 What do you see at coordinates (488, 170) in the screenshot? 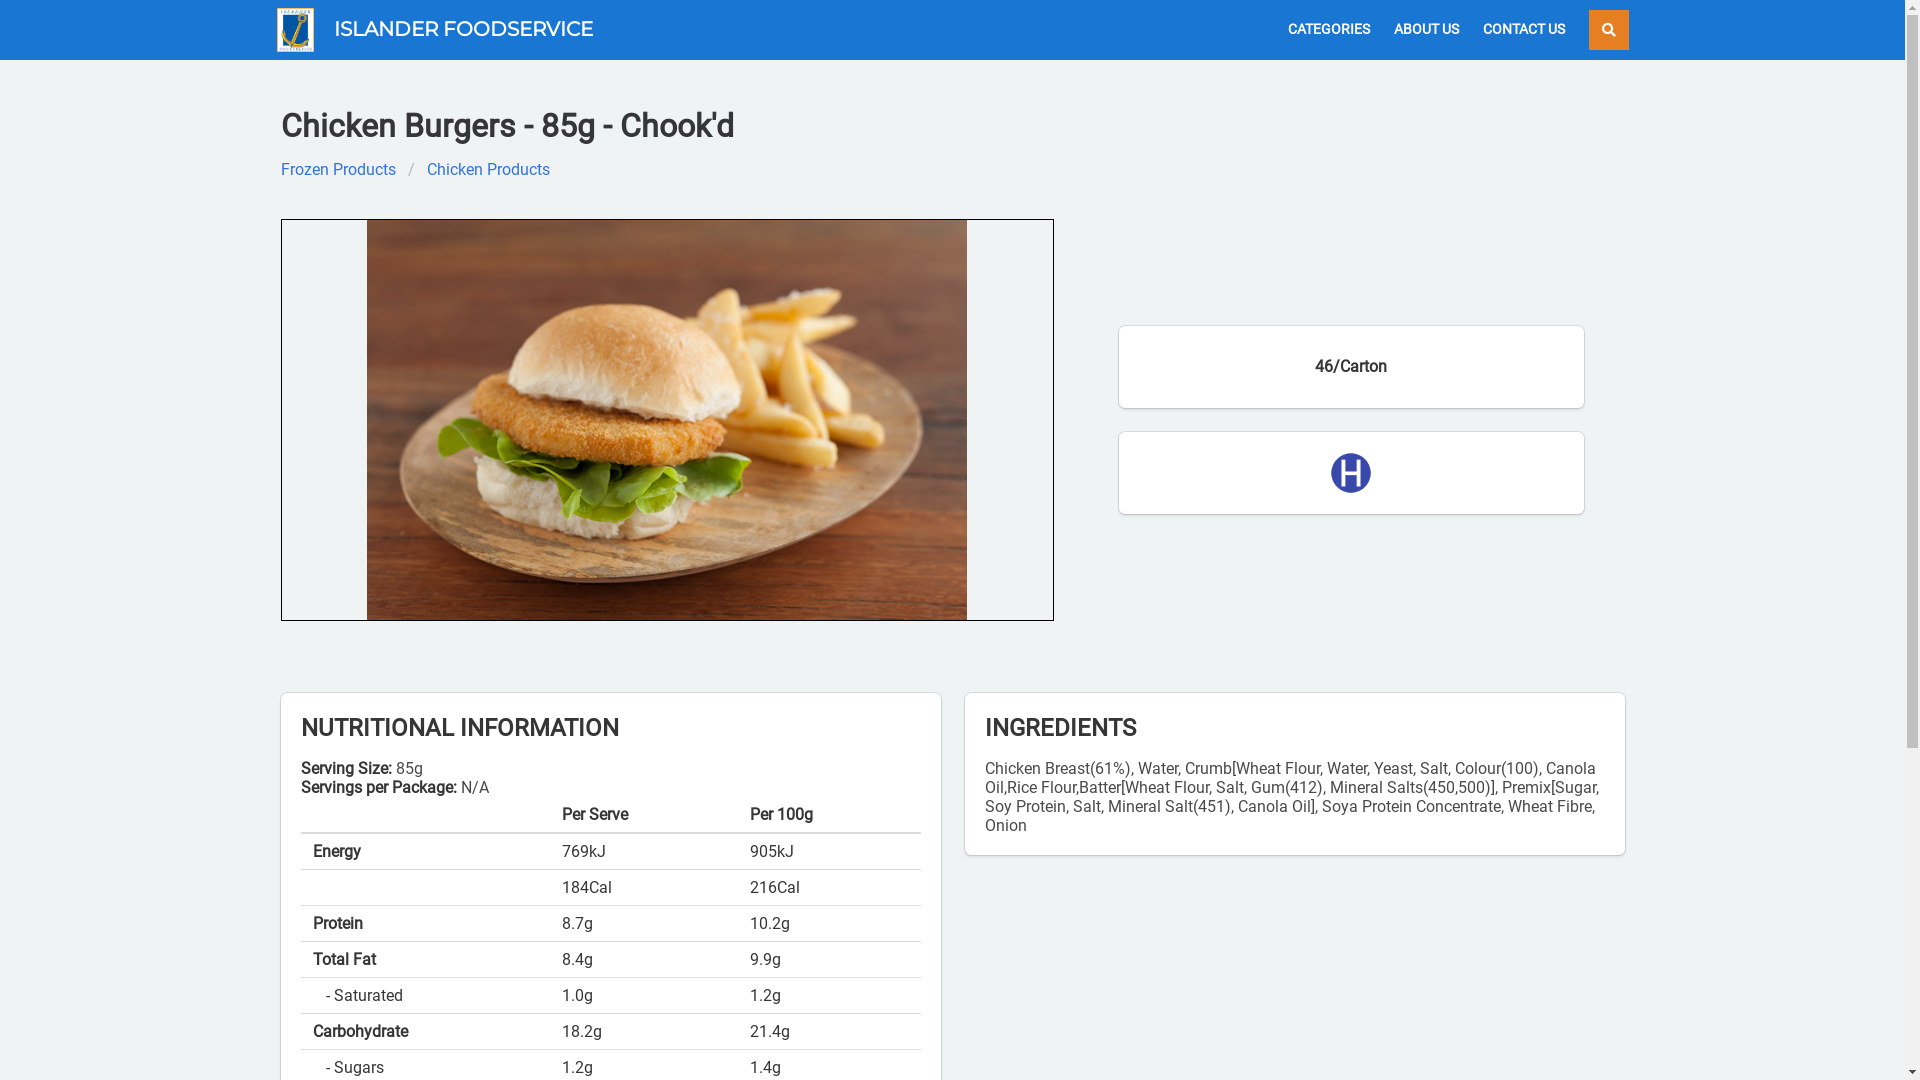
I see `Chicken Products` at bounding box center [488, 170].